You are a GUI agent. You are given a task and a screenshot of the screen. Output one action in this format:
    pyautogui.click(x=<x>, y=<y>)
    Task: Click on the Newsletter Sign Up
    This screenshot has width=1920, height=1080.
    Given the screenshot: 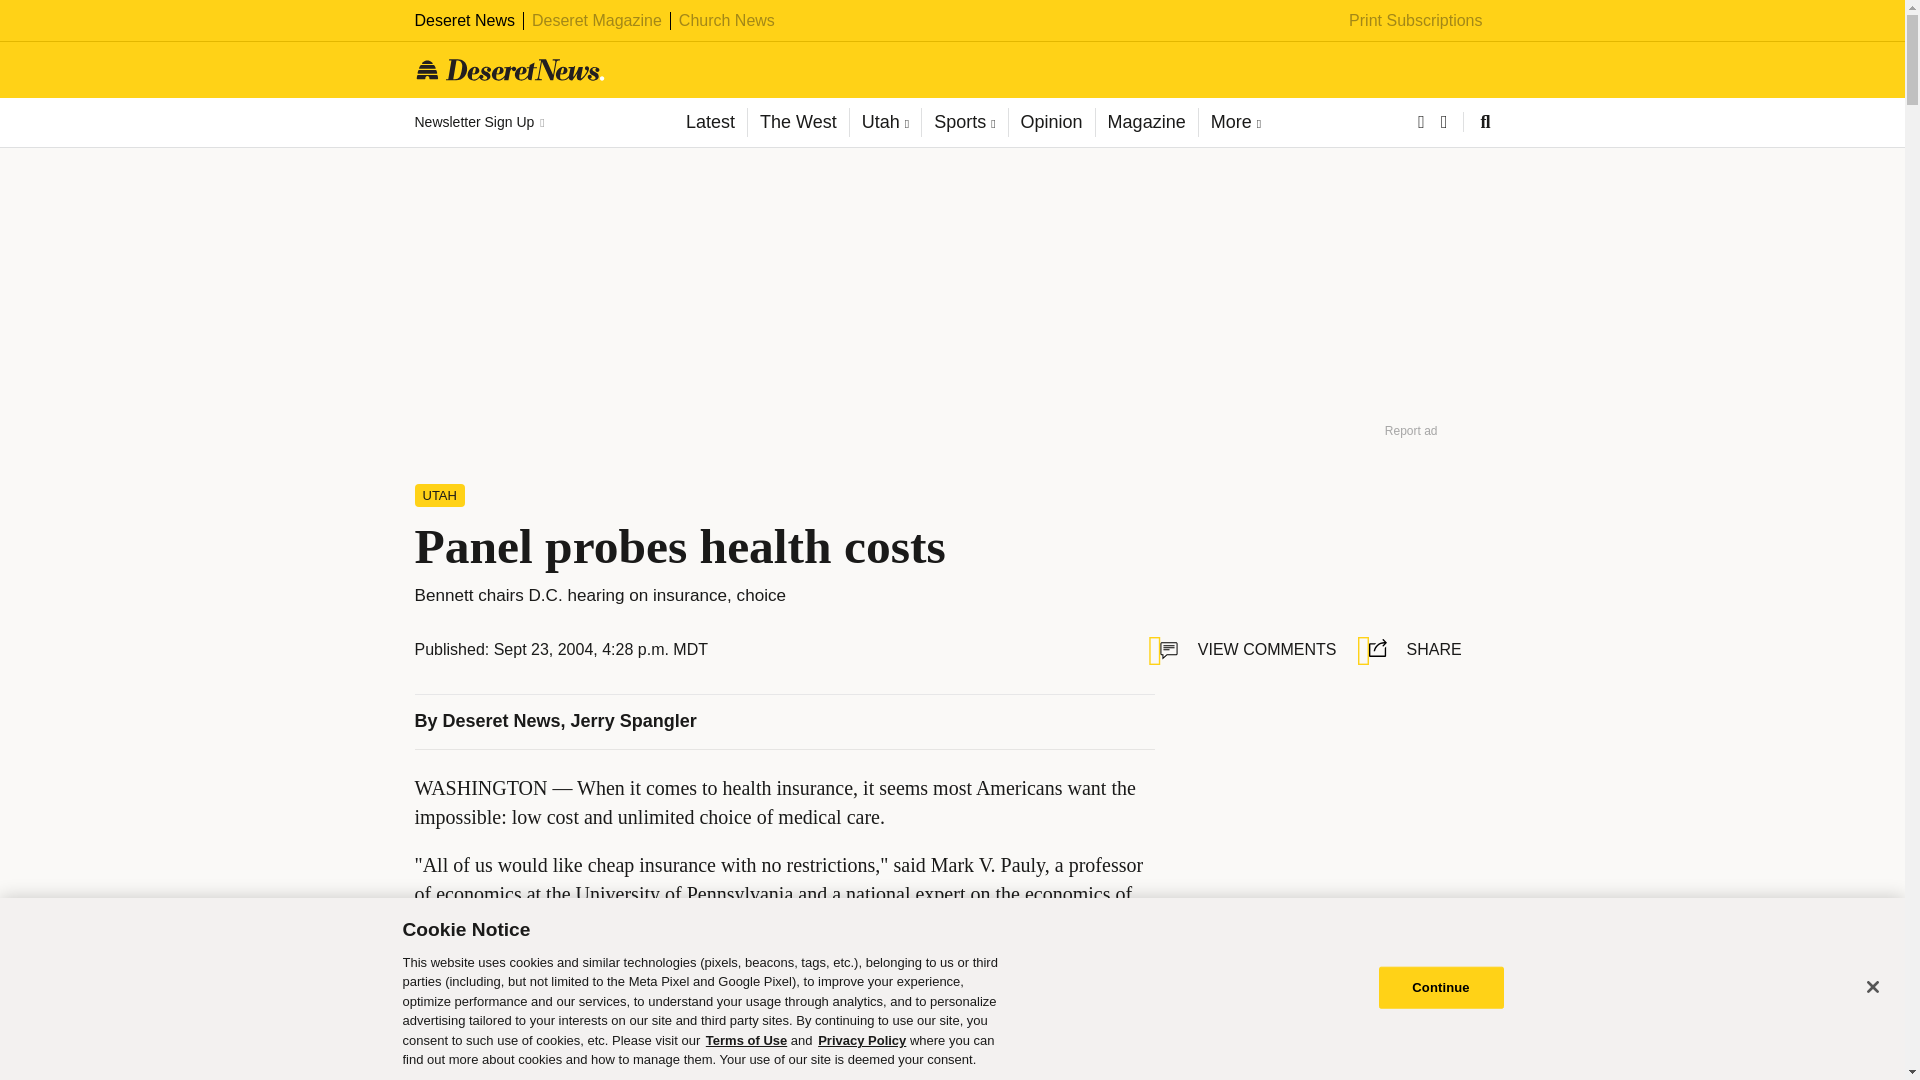 What is the action you would take?
    pyautogui.click(x=478, y=122)
    